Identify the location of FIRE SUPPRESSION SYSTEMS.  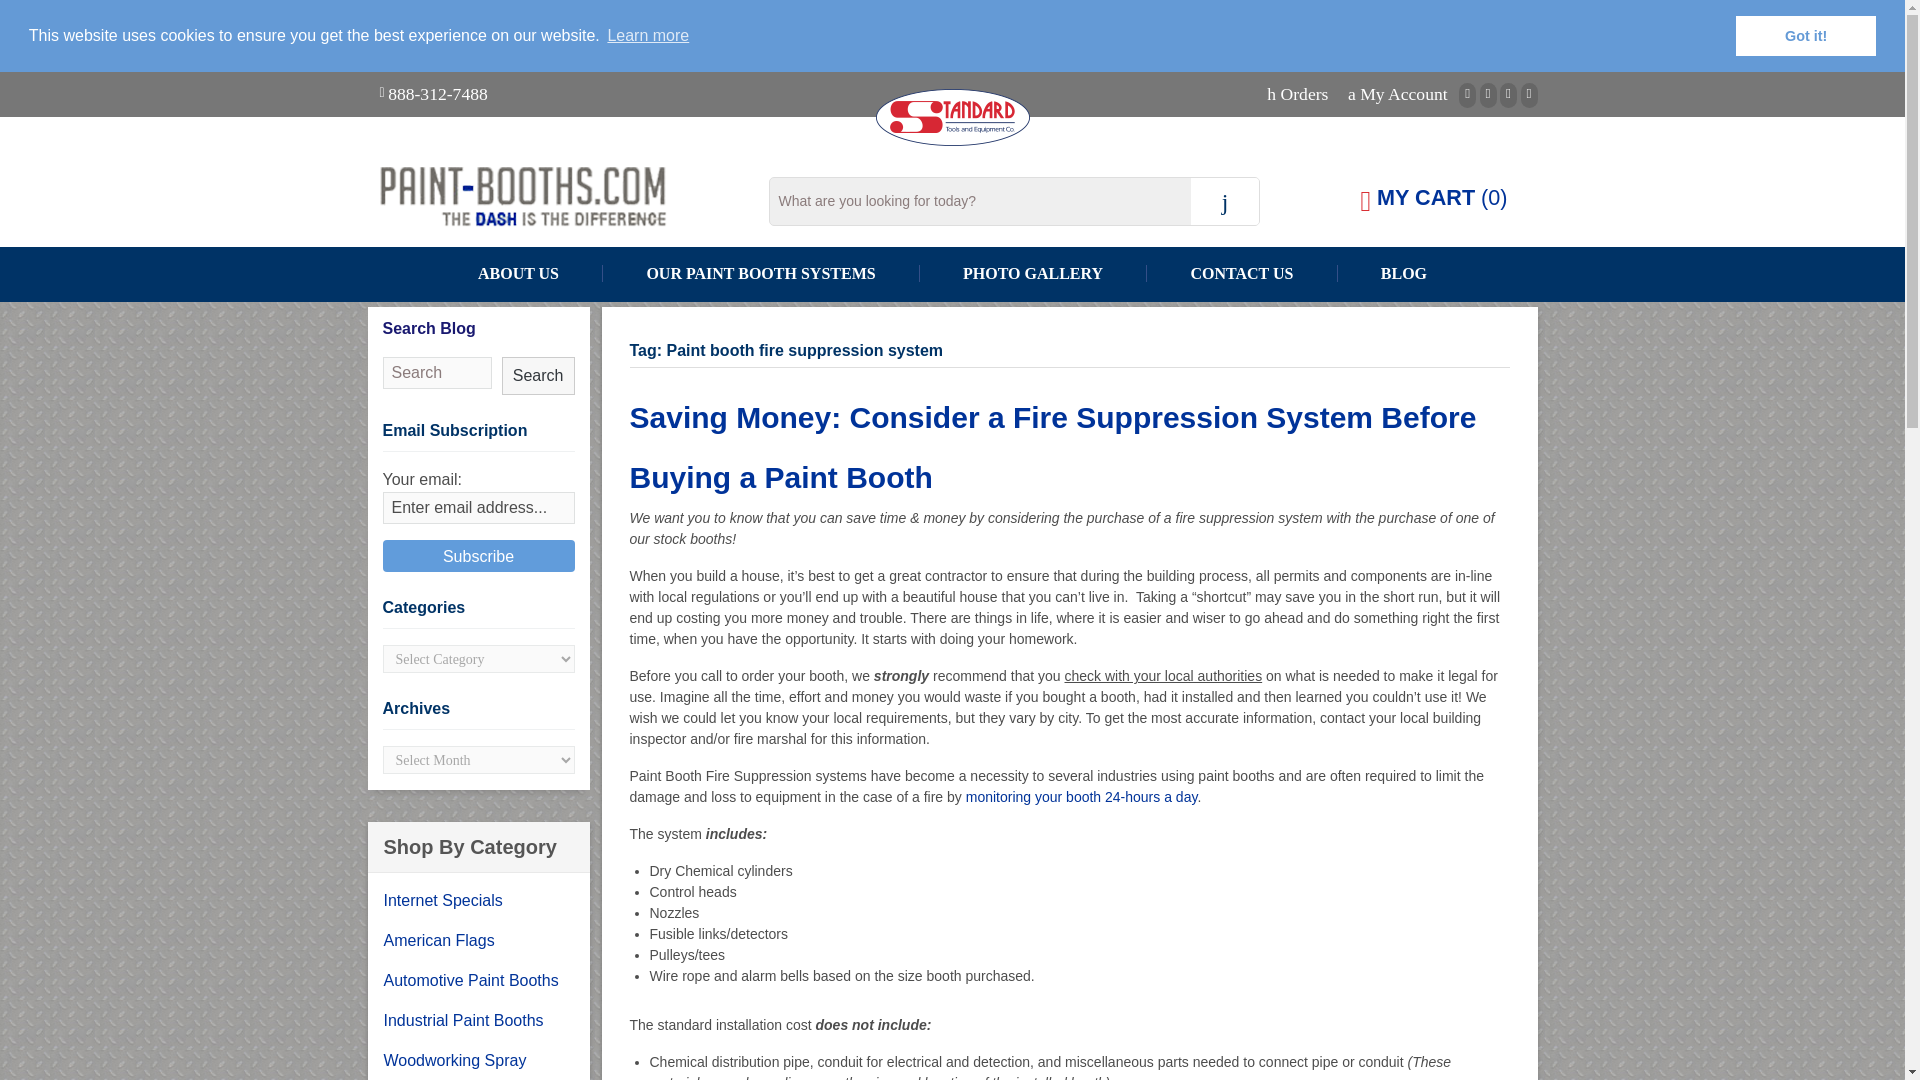
(34, 701).